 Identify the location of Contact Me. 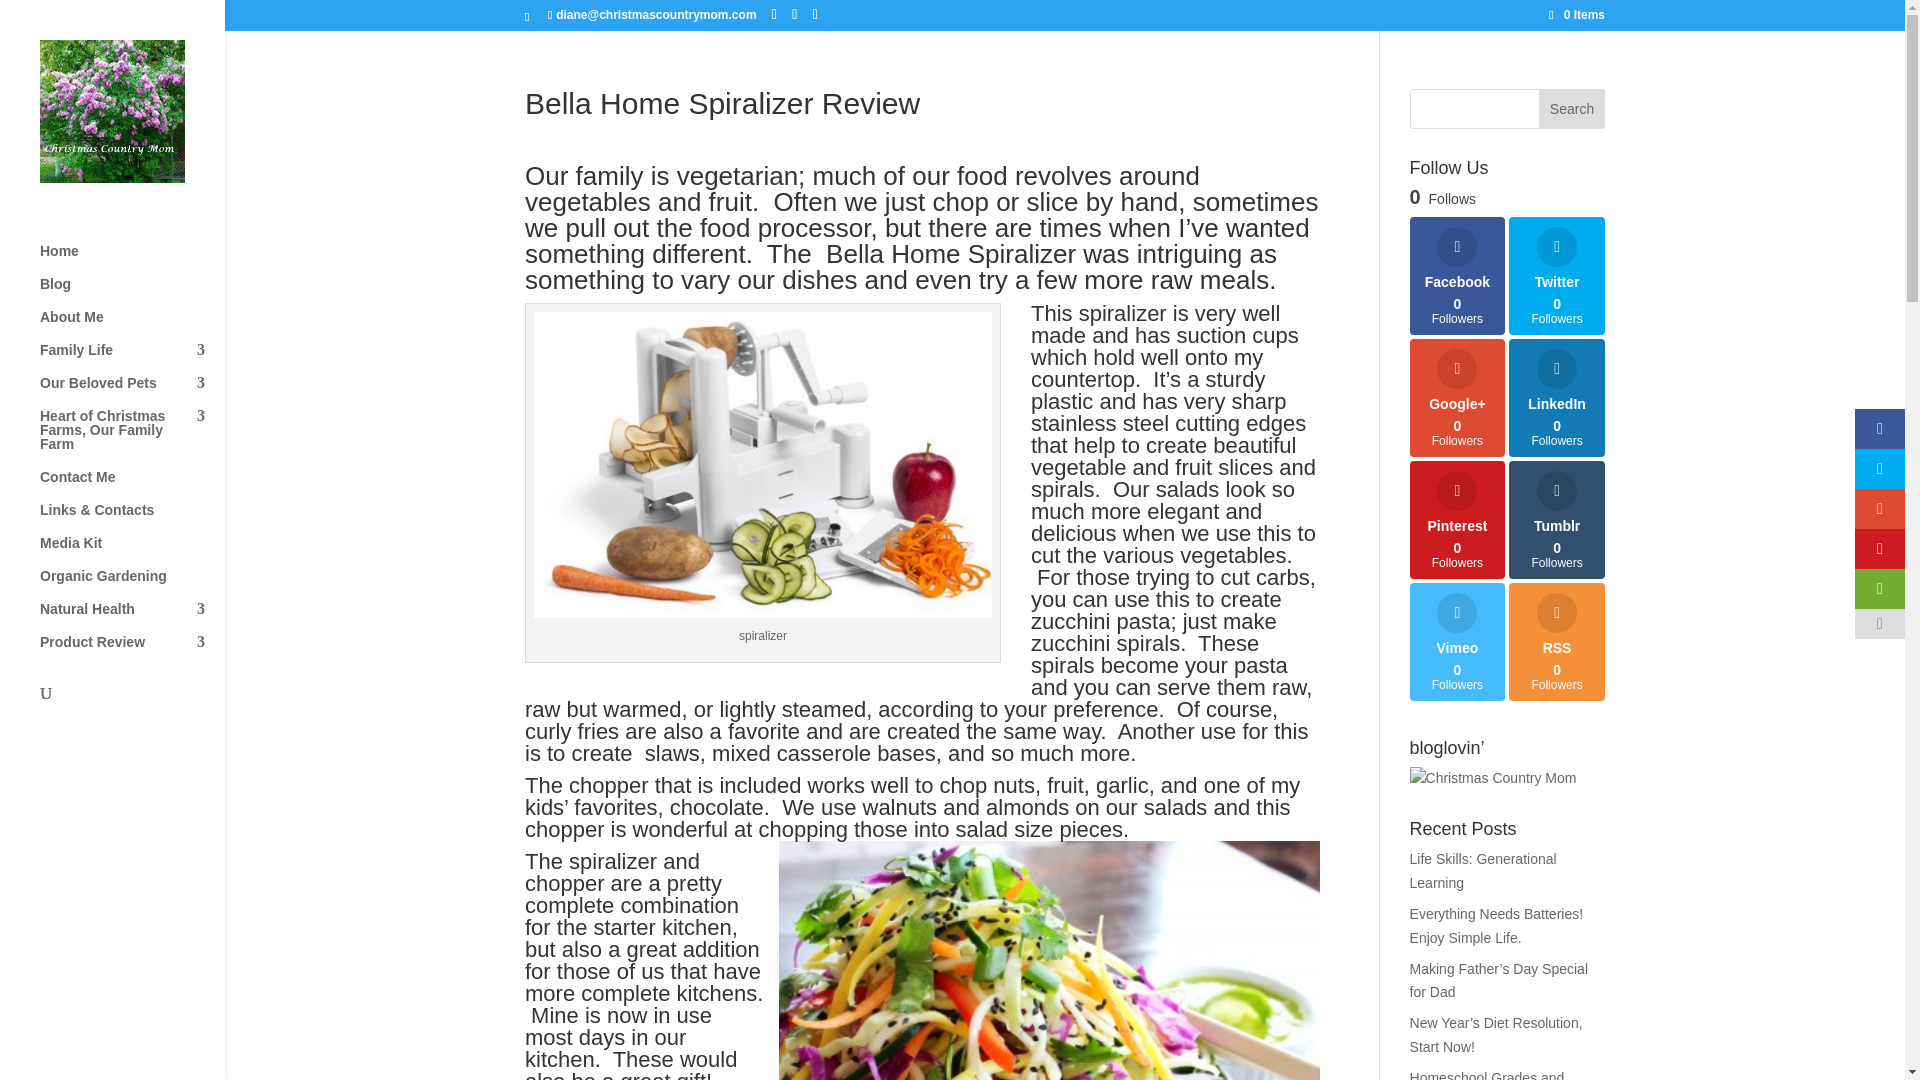
(132, 486).